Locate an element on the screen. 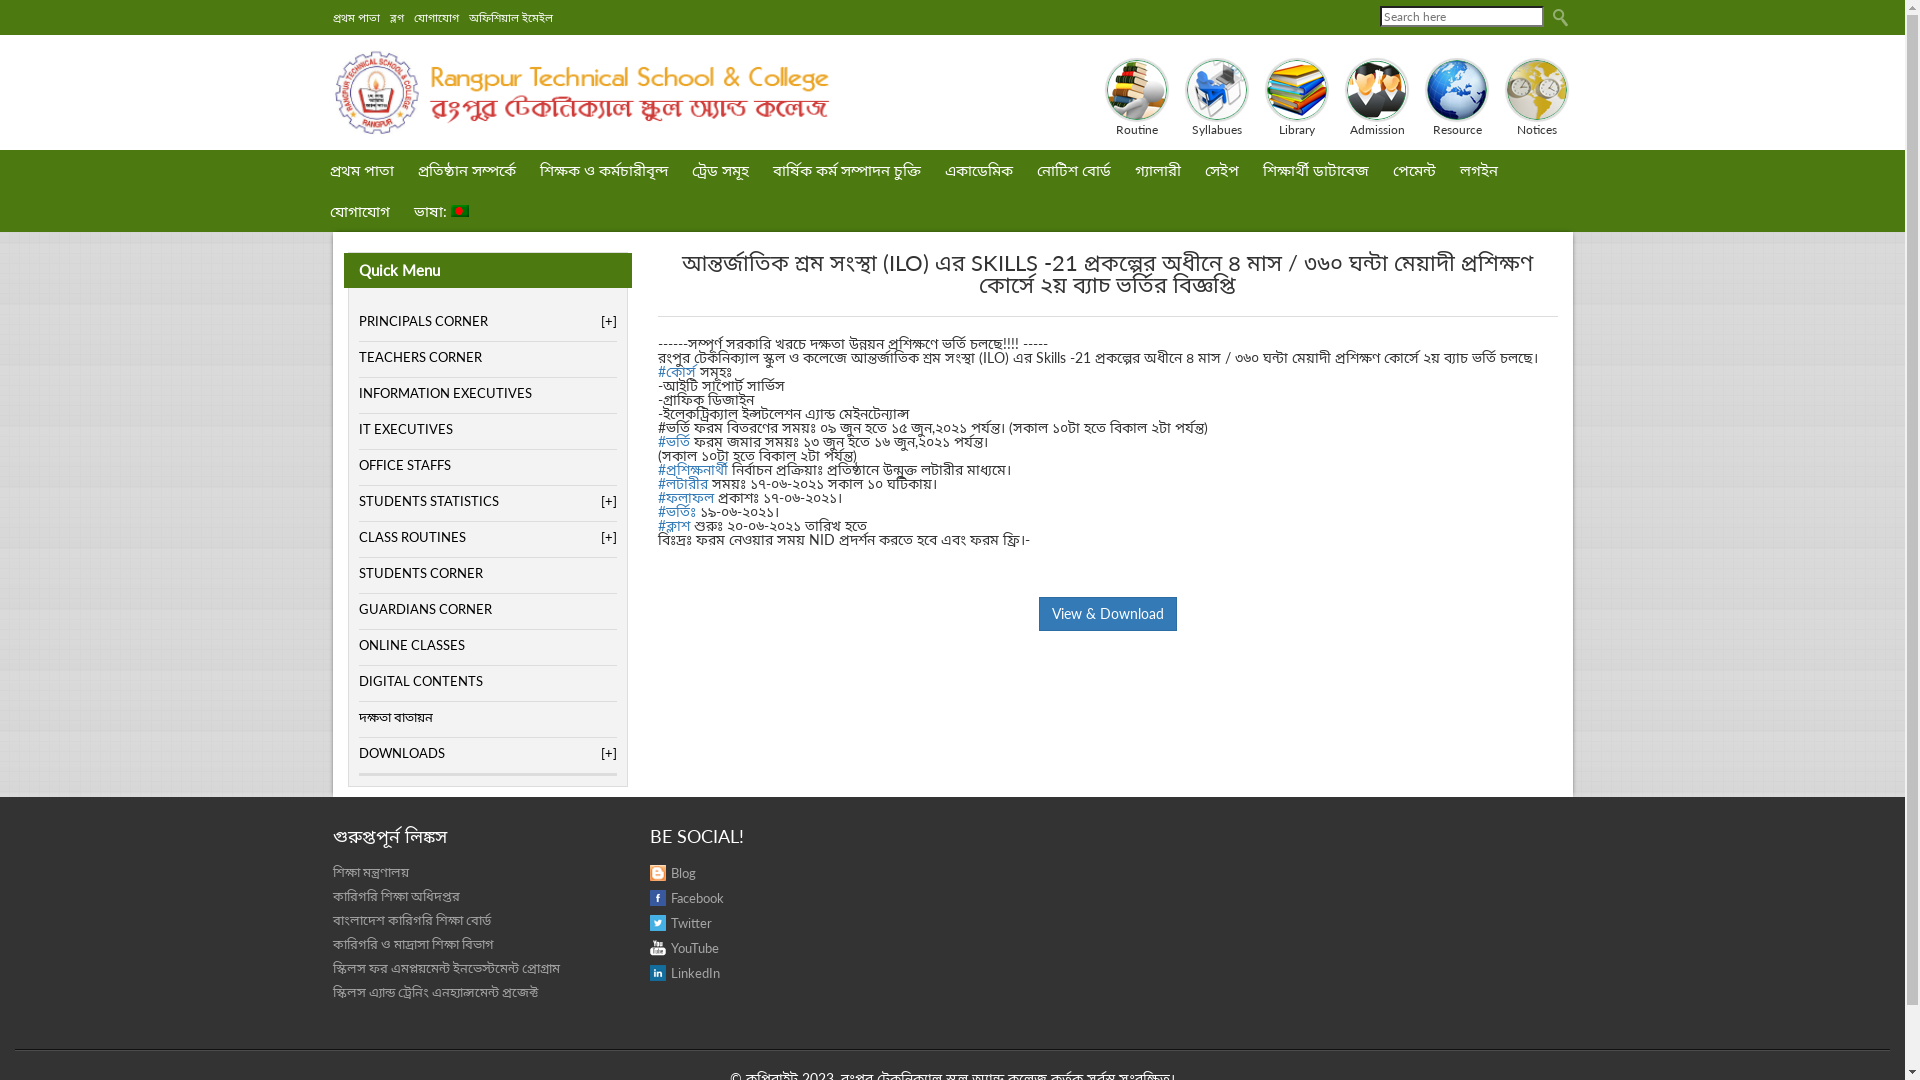 The height and width of the screenshot is (1080, 1920). Resource is located at coordinates (1457, 98).